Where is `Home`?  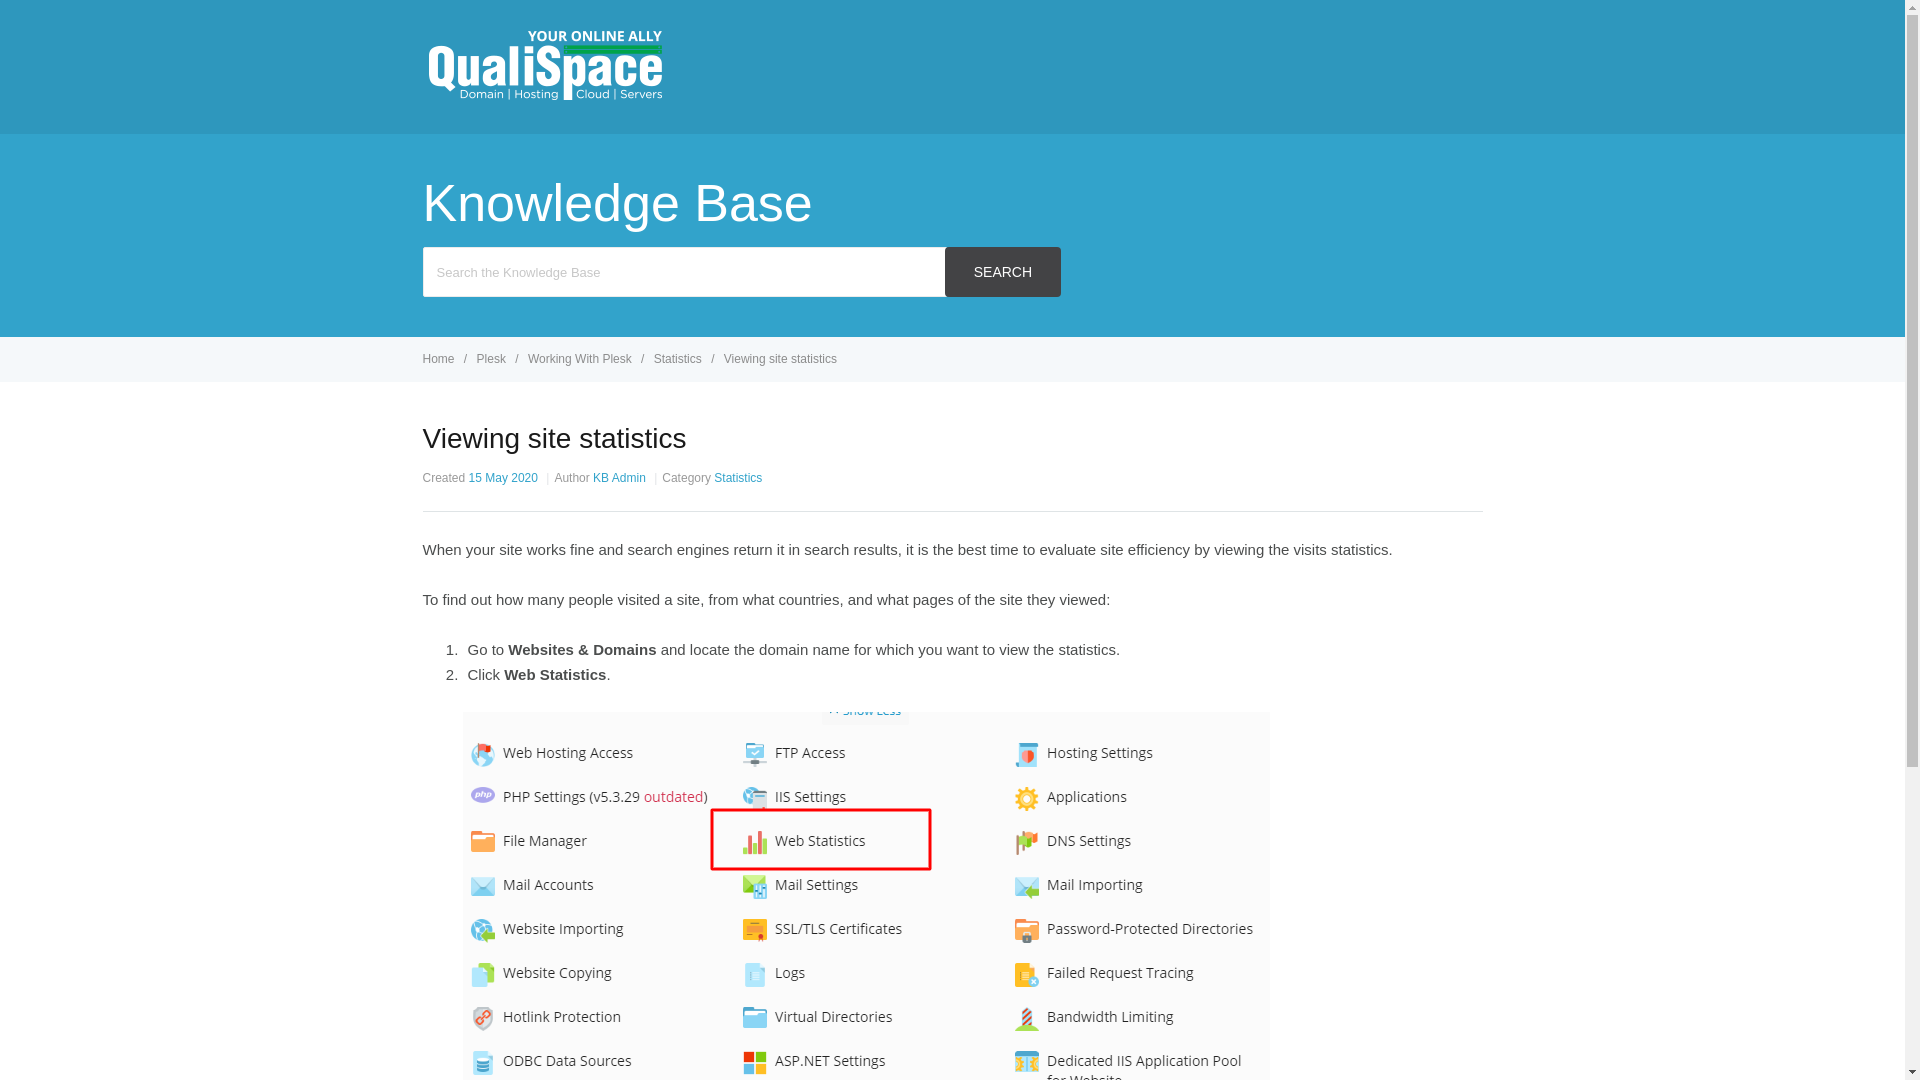 Home is located at coordinates (439, 359).